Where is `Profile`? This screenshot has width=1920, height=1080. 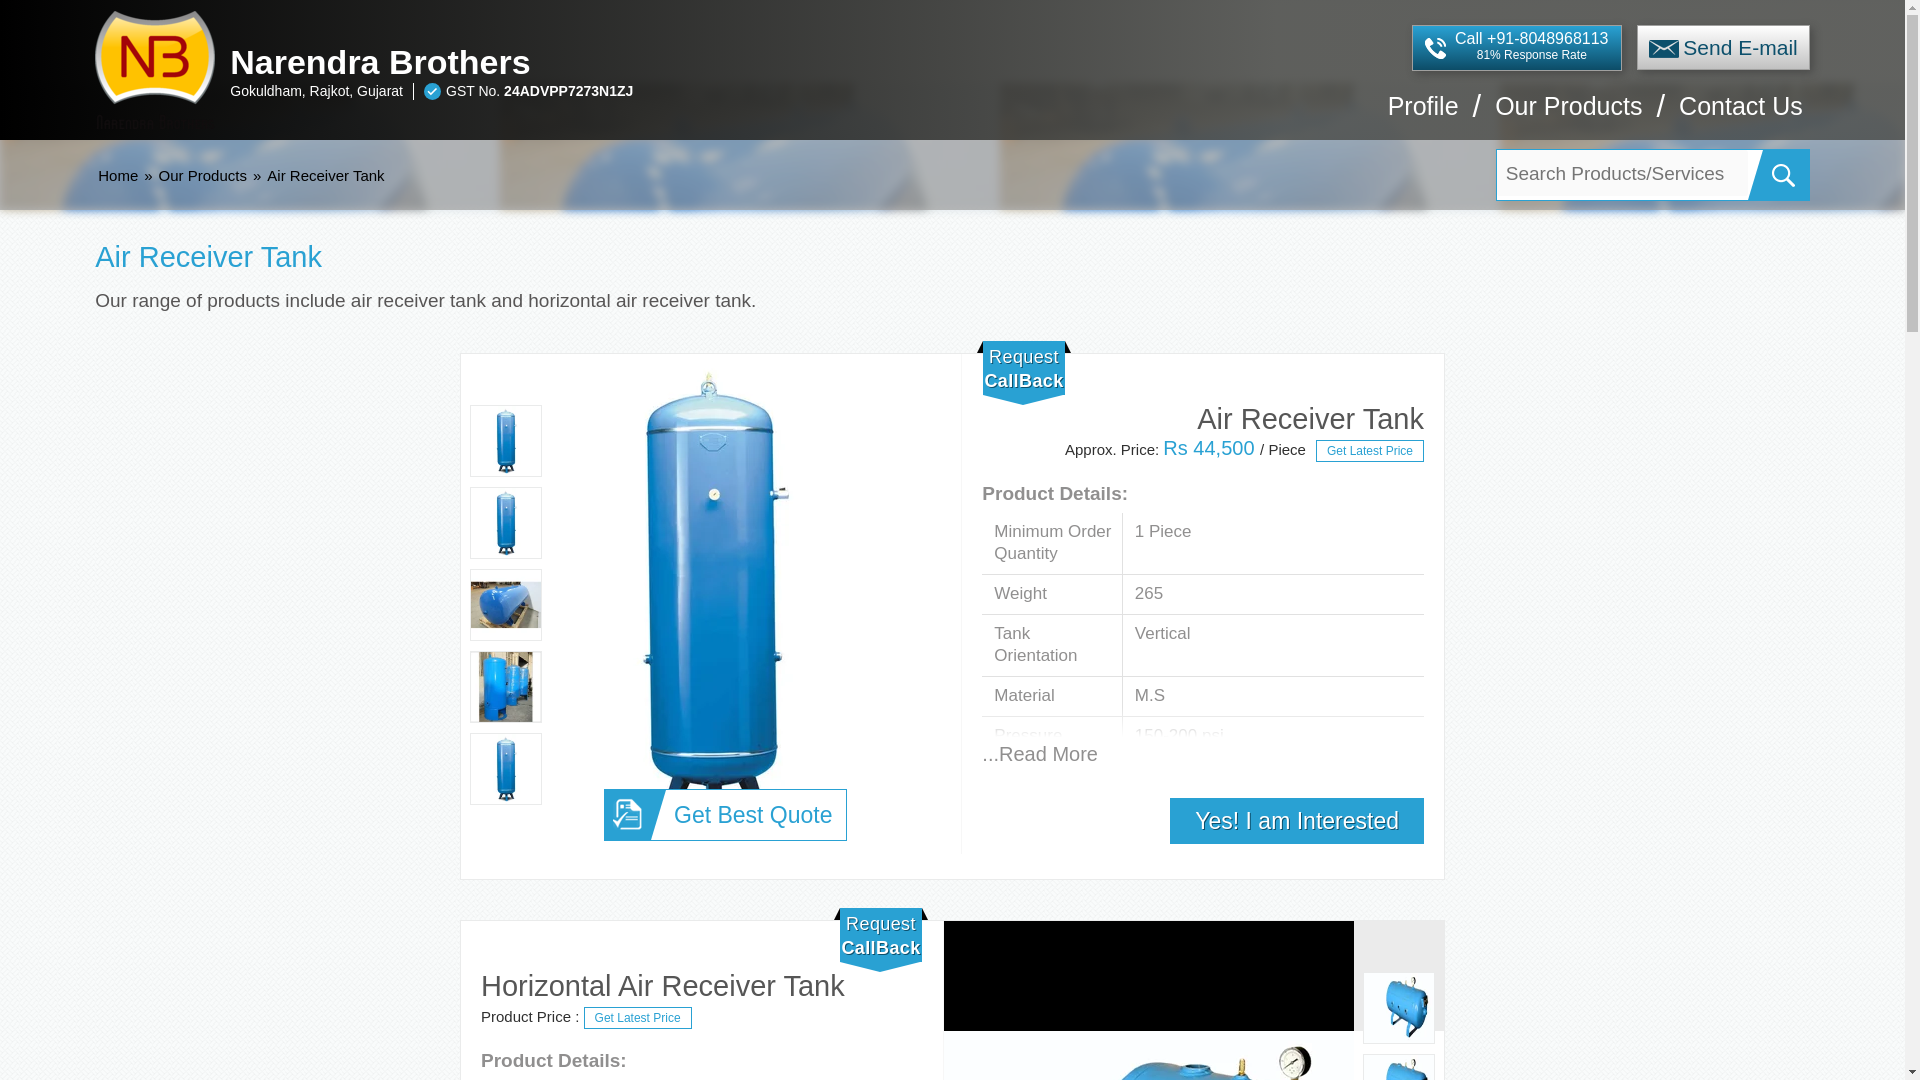 Profile is located at coordinates (1424, 116).